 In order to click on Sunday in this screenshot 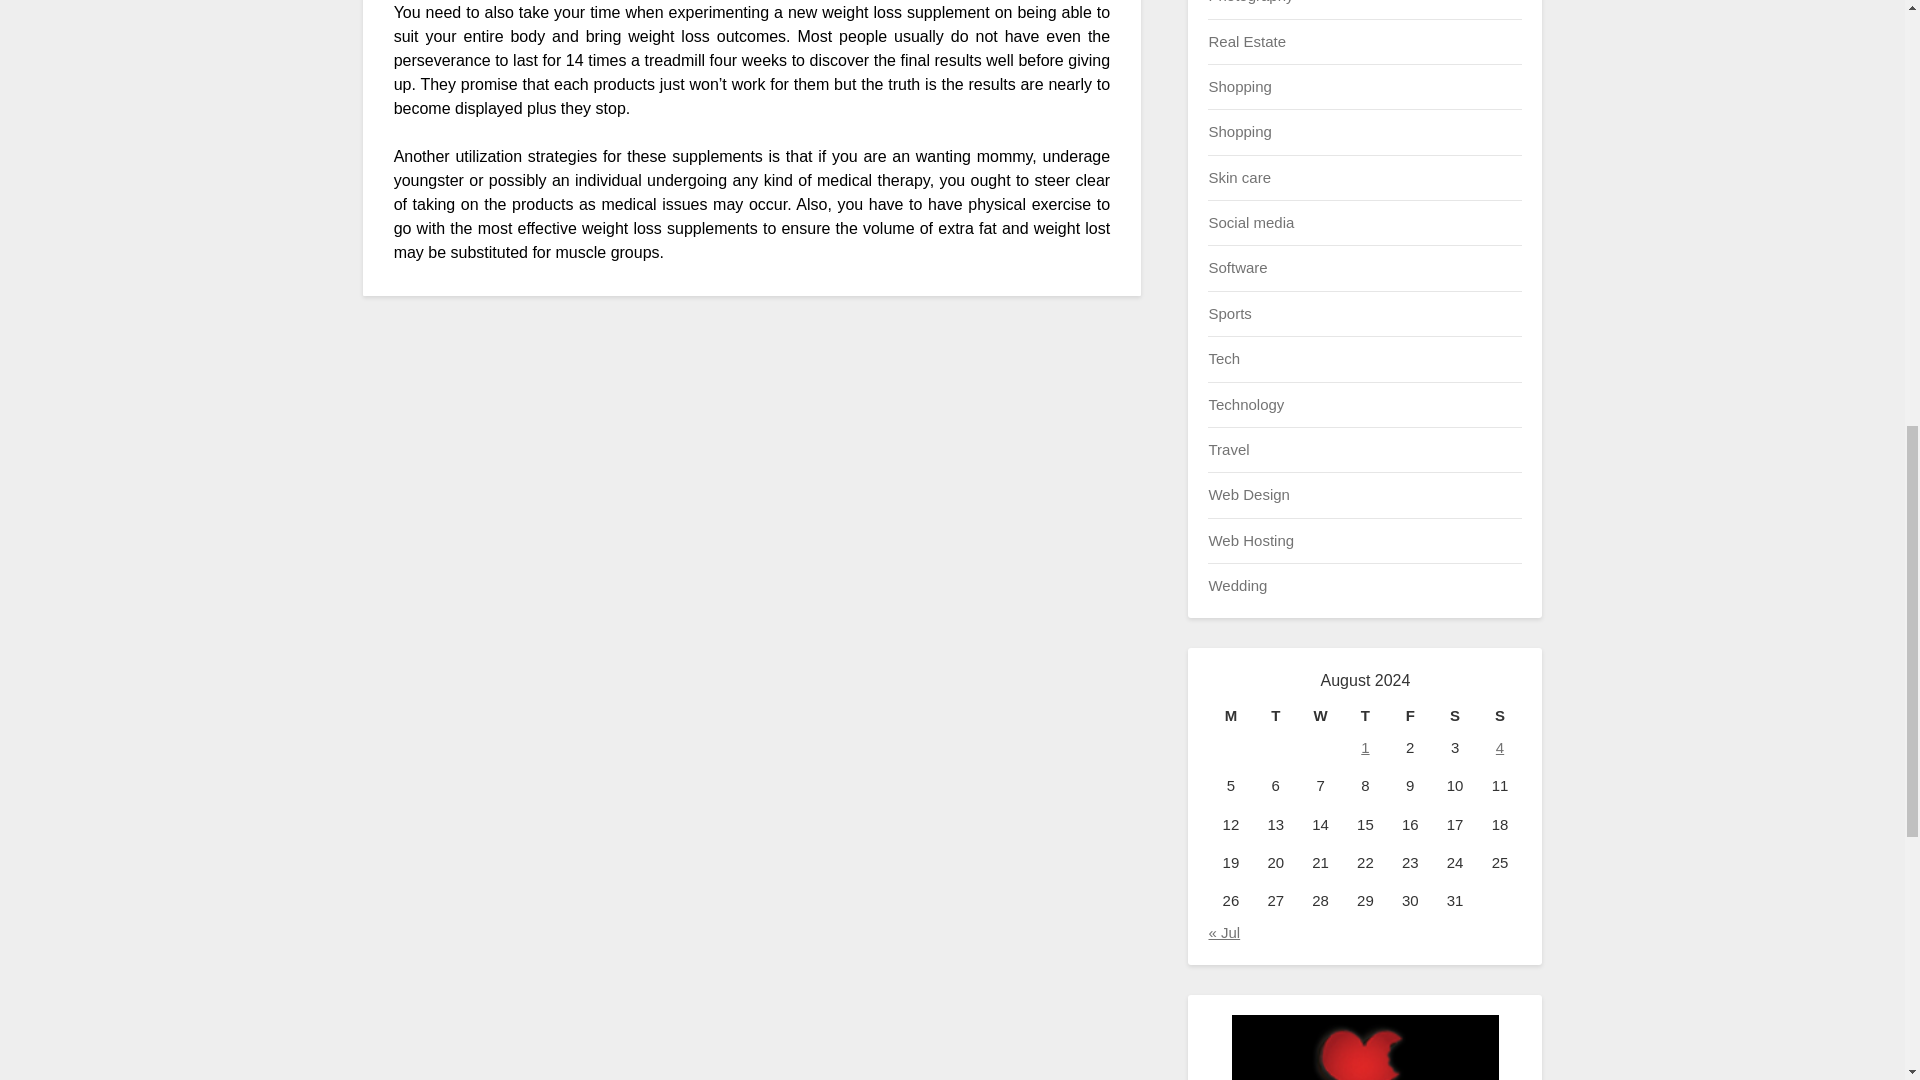, I will do `click(1500, 716)`.